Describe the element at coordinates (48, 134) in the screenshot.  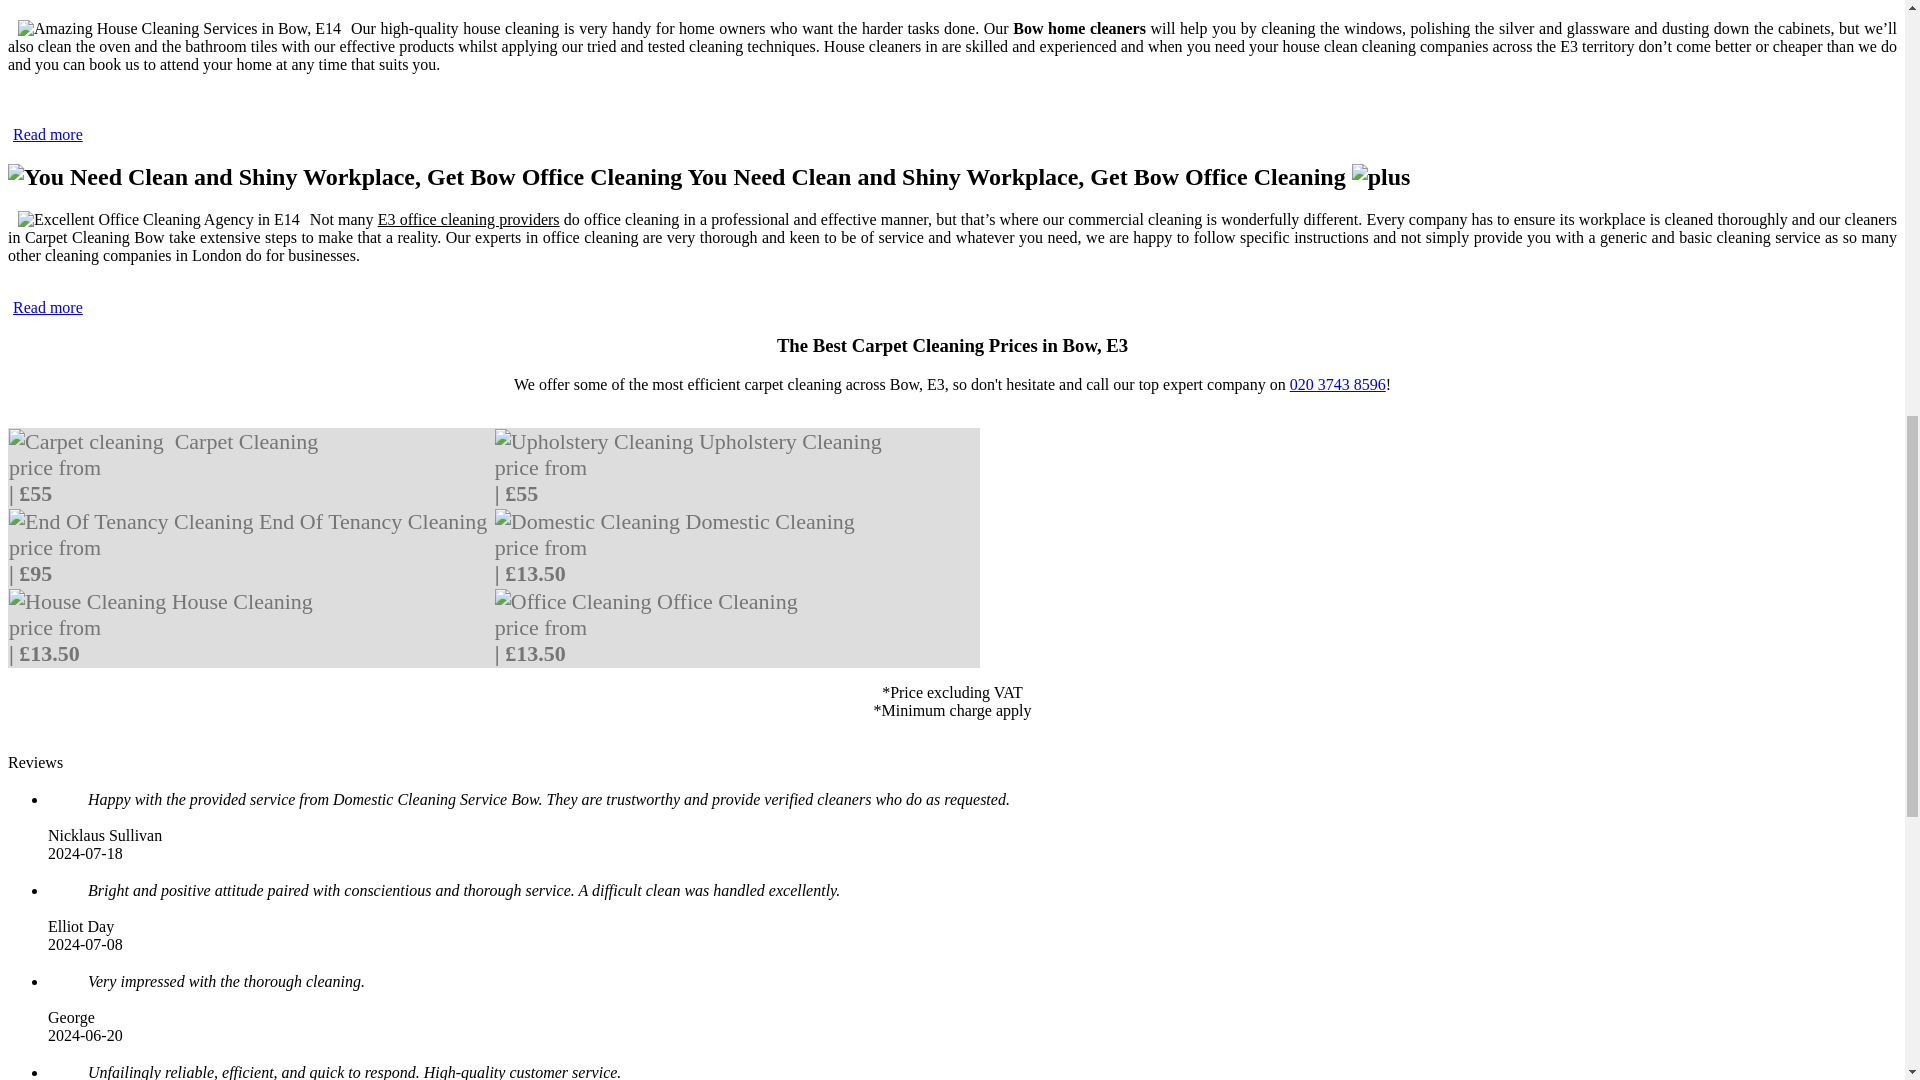
I see `Read more` at that location.